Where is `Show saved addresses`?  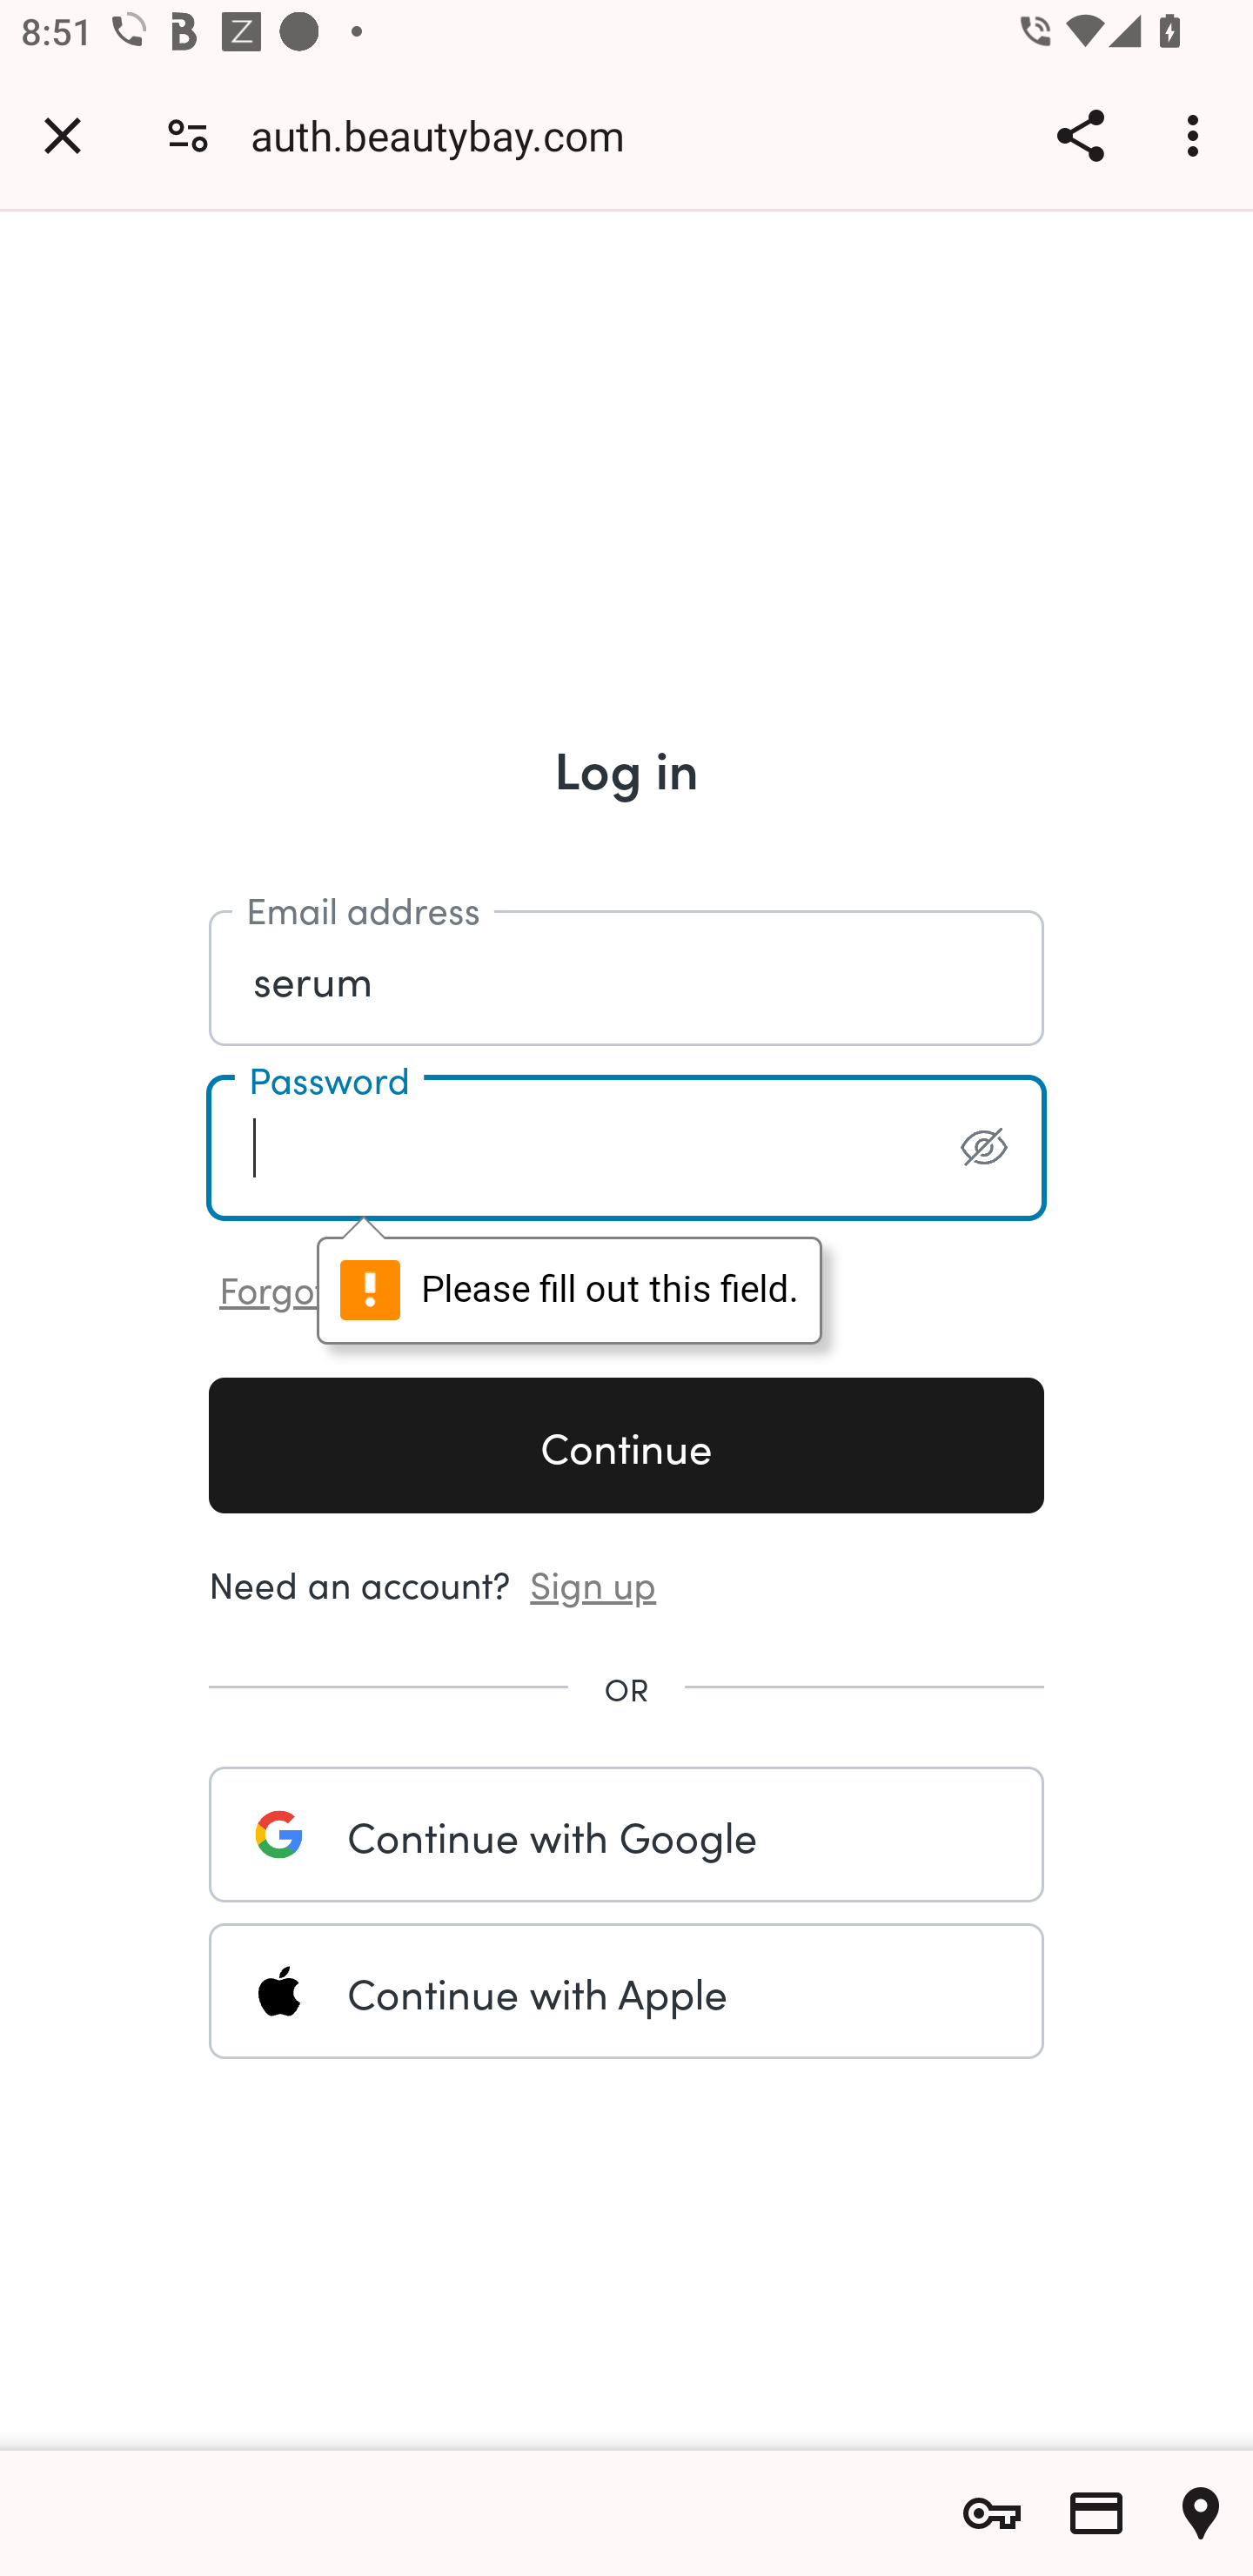
Show saved addresses is located at coordinates (1201, 2513).